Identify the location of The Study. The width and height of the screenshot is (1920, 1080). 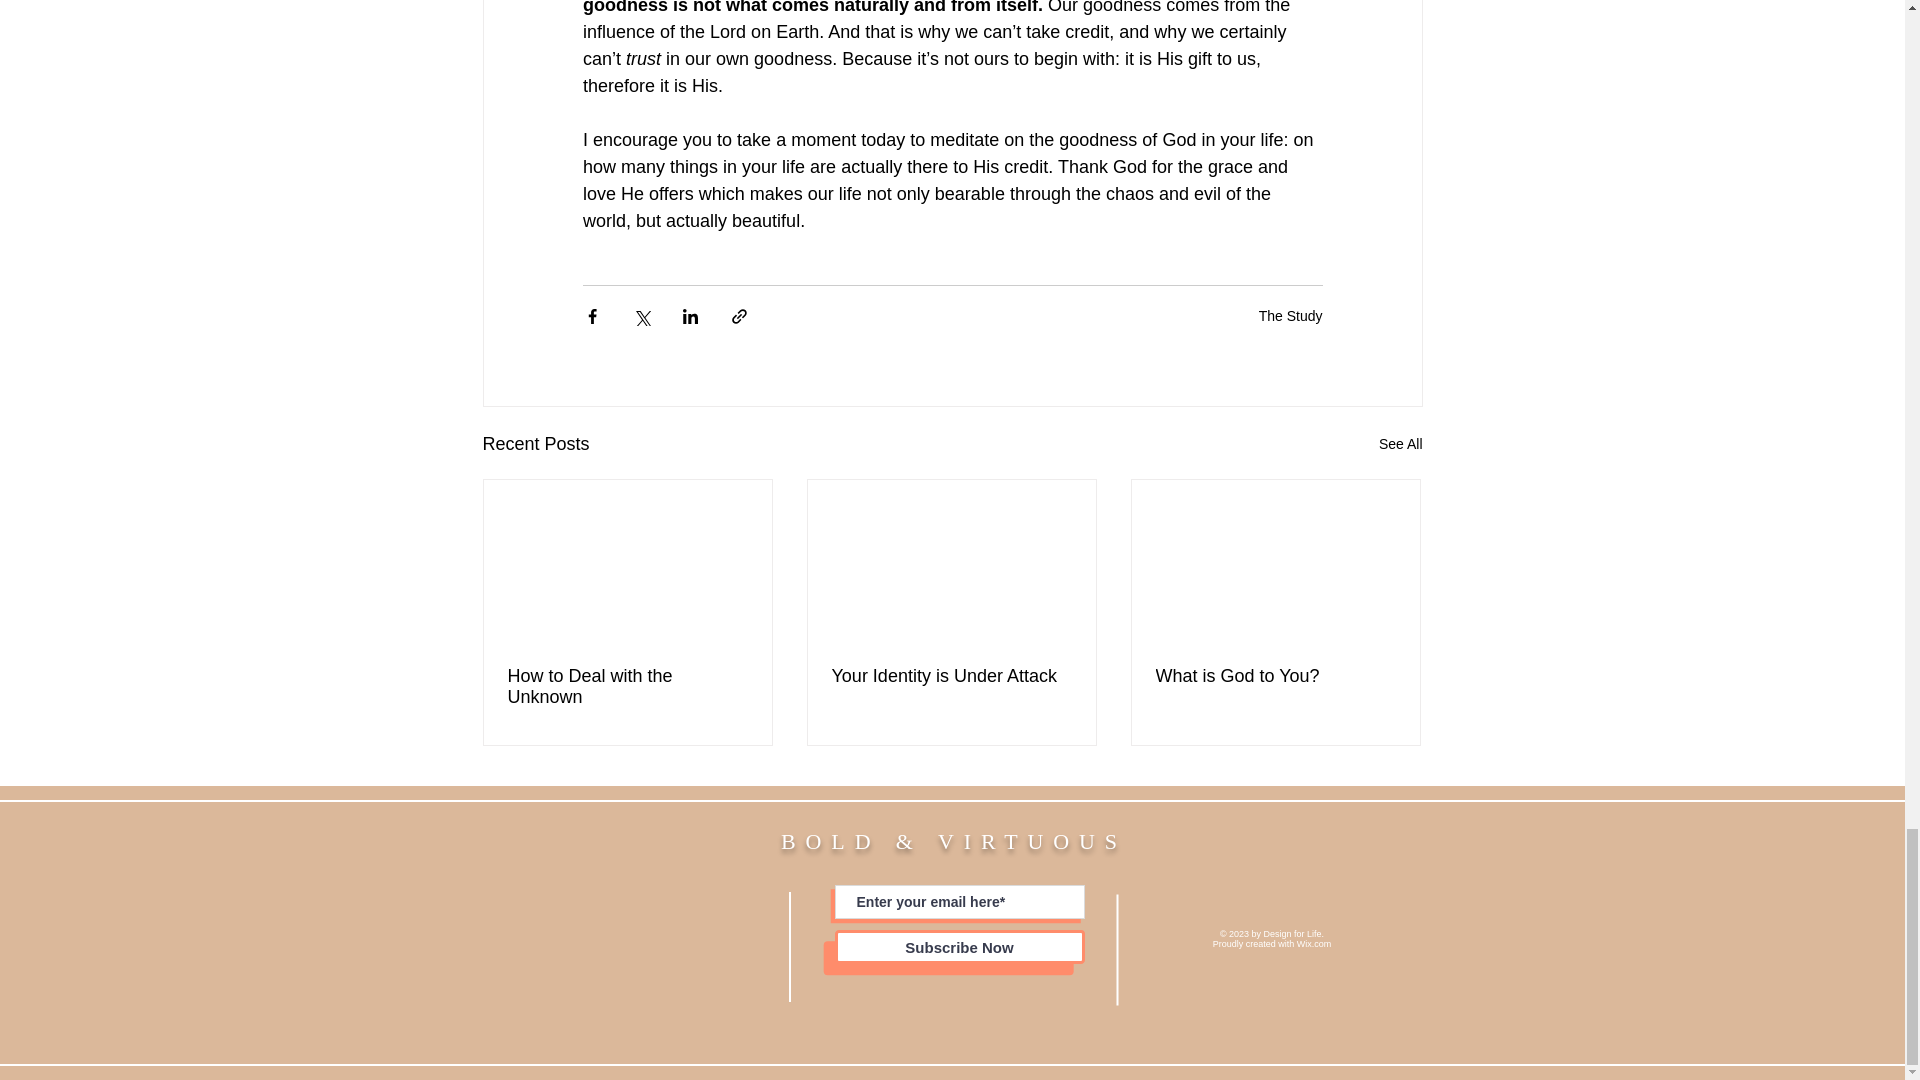
(1290, 316).